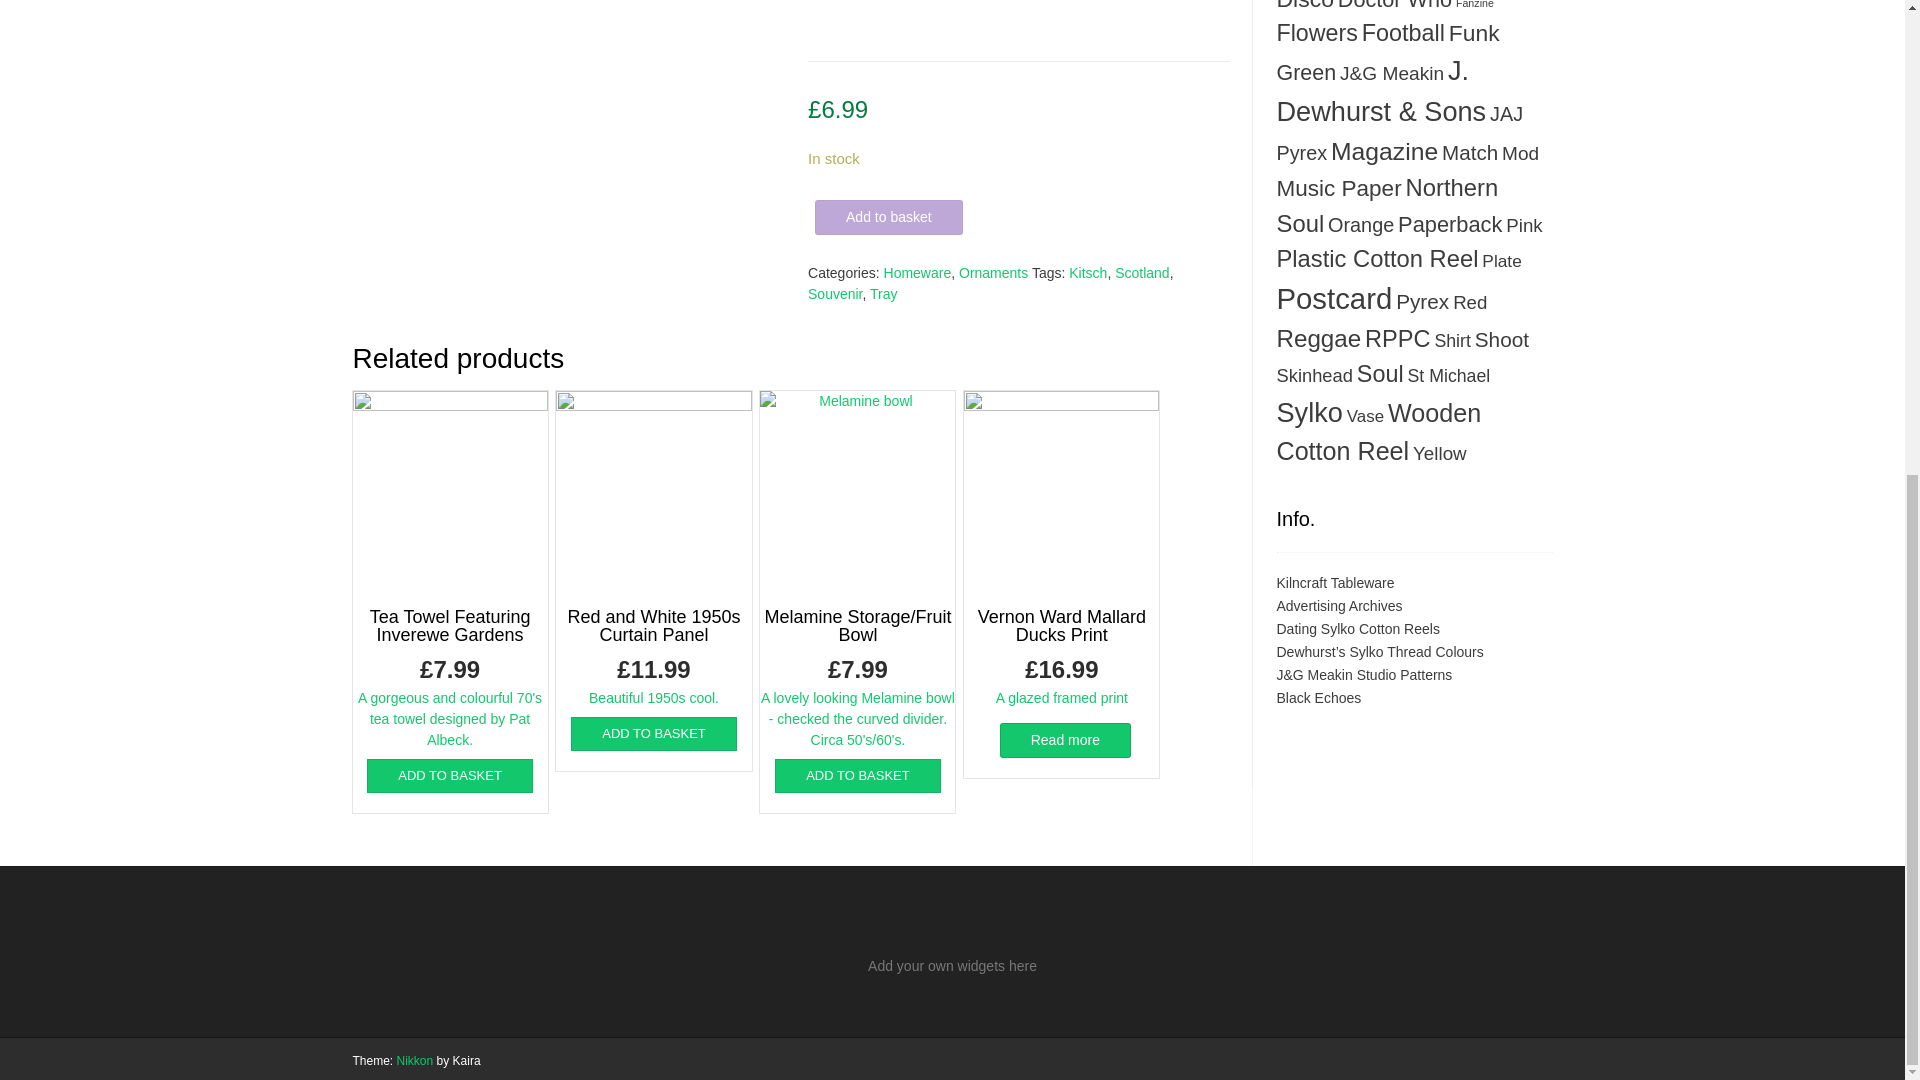 This screenshot has width=1920, height=1080. Describe the element at coordinates (654, 734) in the screenshot. I see `ADD TO BASKET` at that location.